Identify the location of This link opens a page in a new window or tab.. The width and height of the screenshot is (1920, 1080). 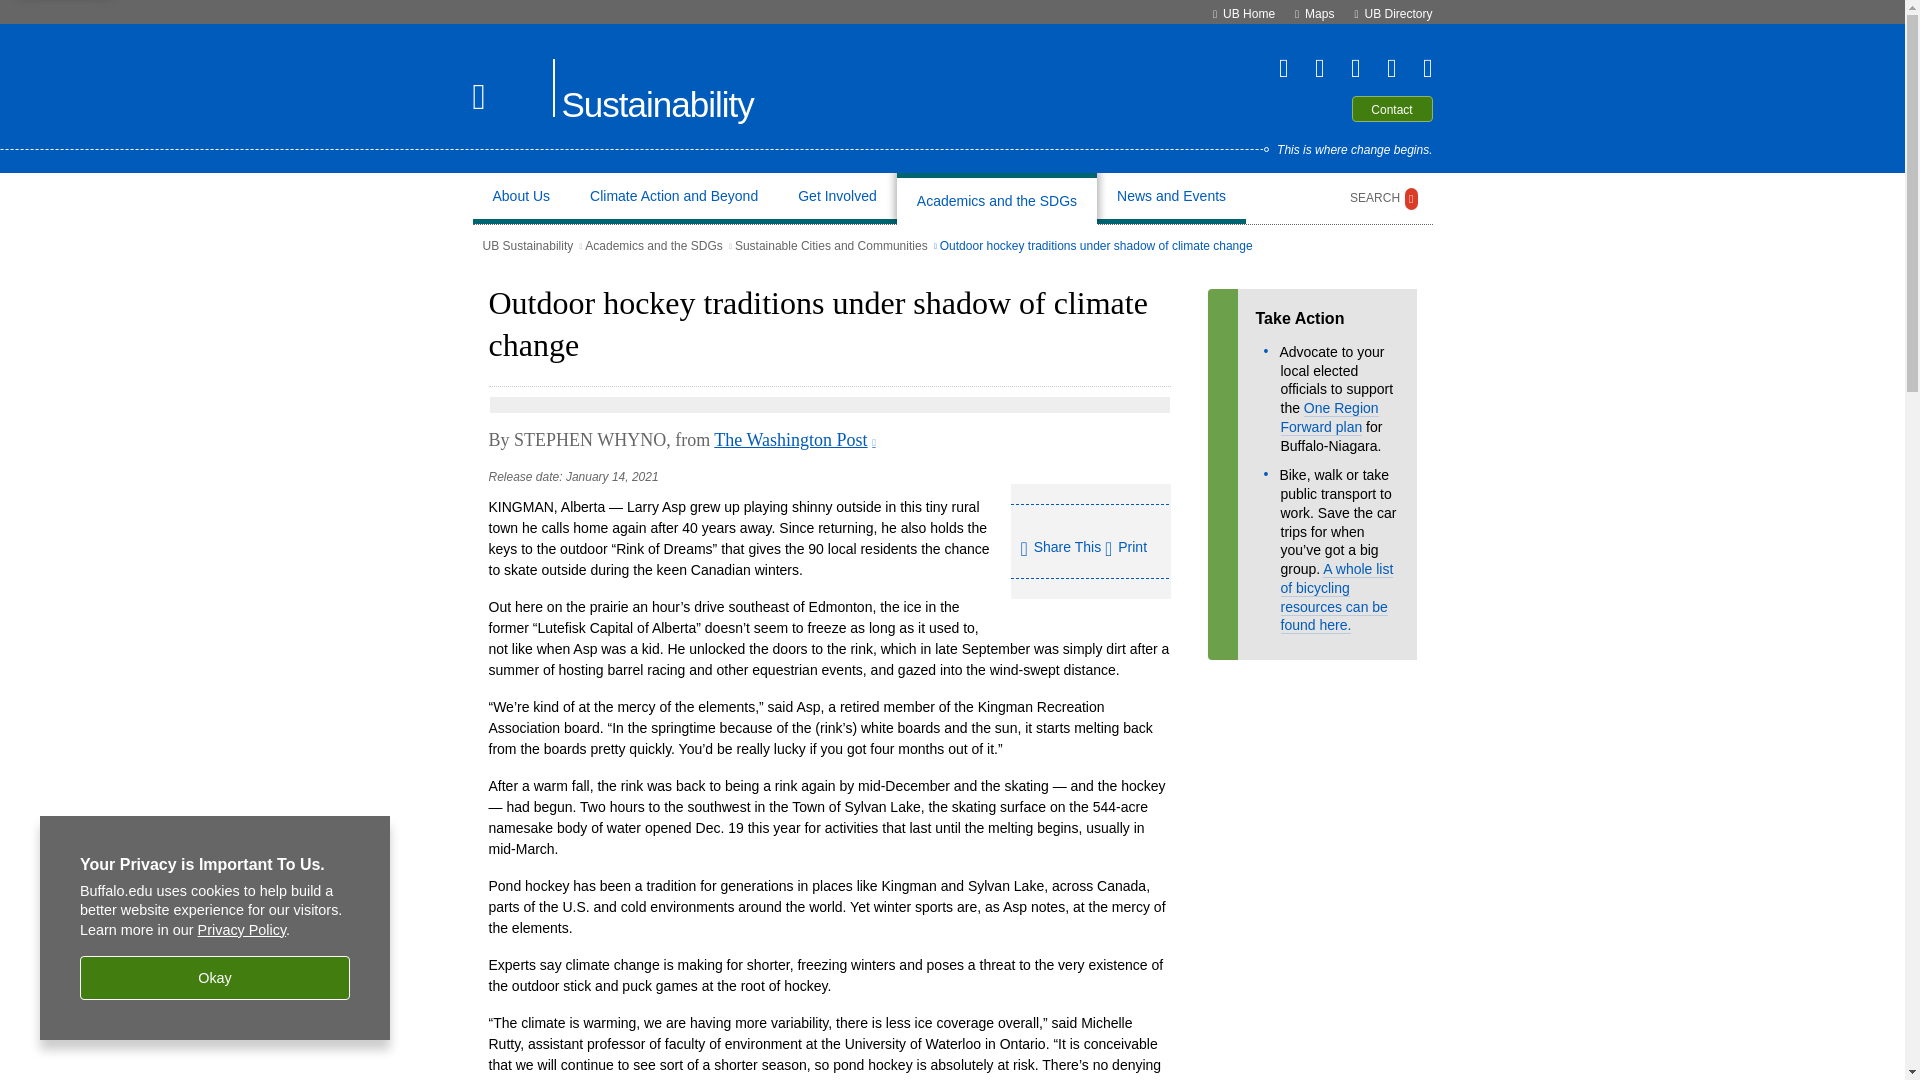
(873, 442).